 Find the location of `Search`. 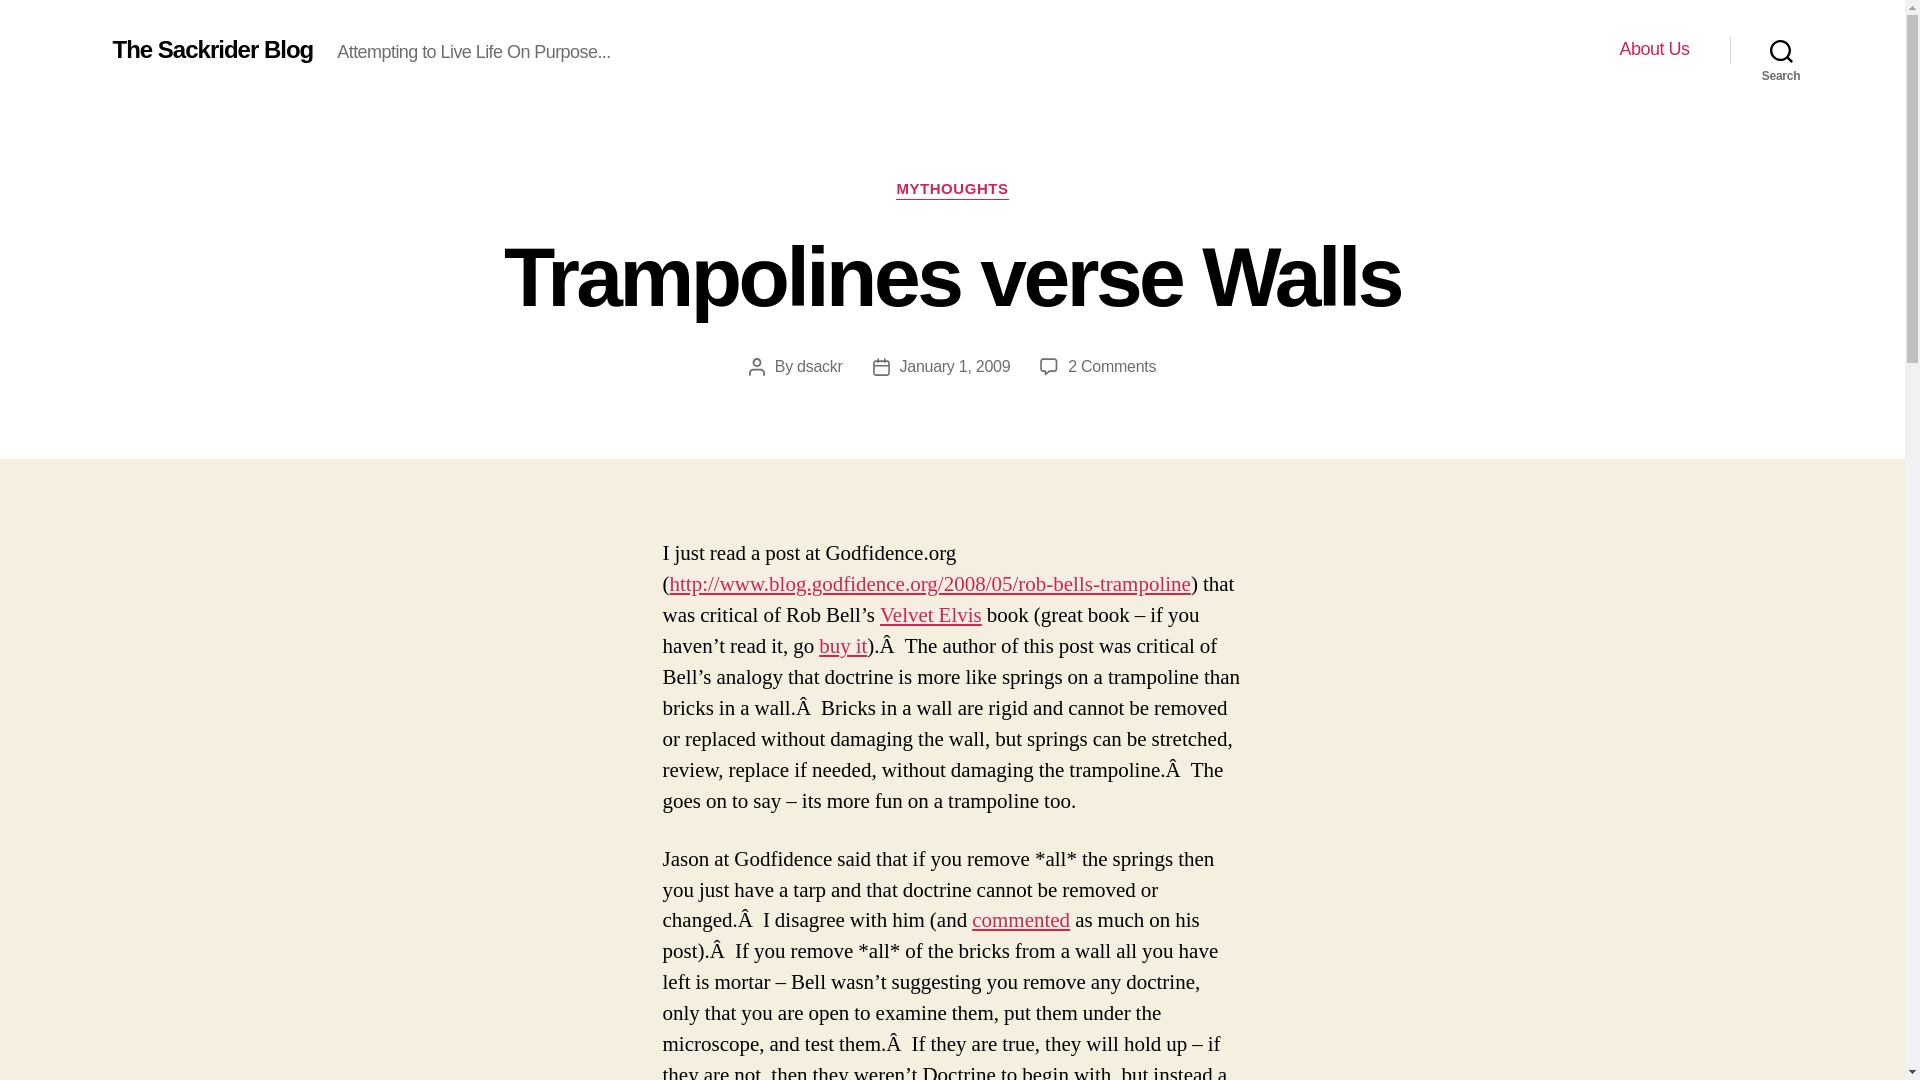

Search is located at coordinates (1781, 50).